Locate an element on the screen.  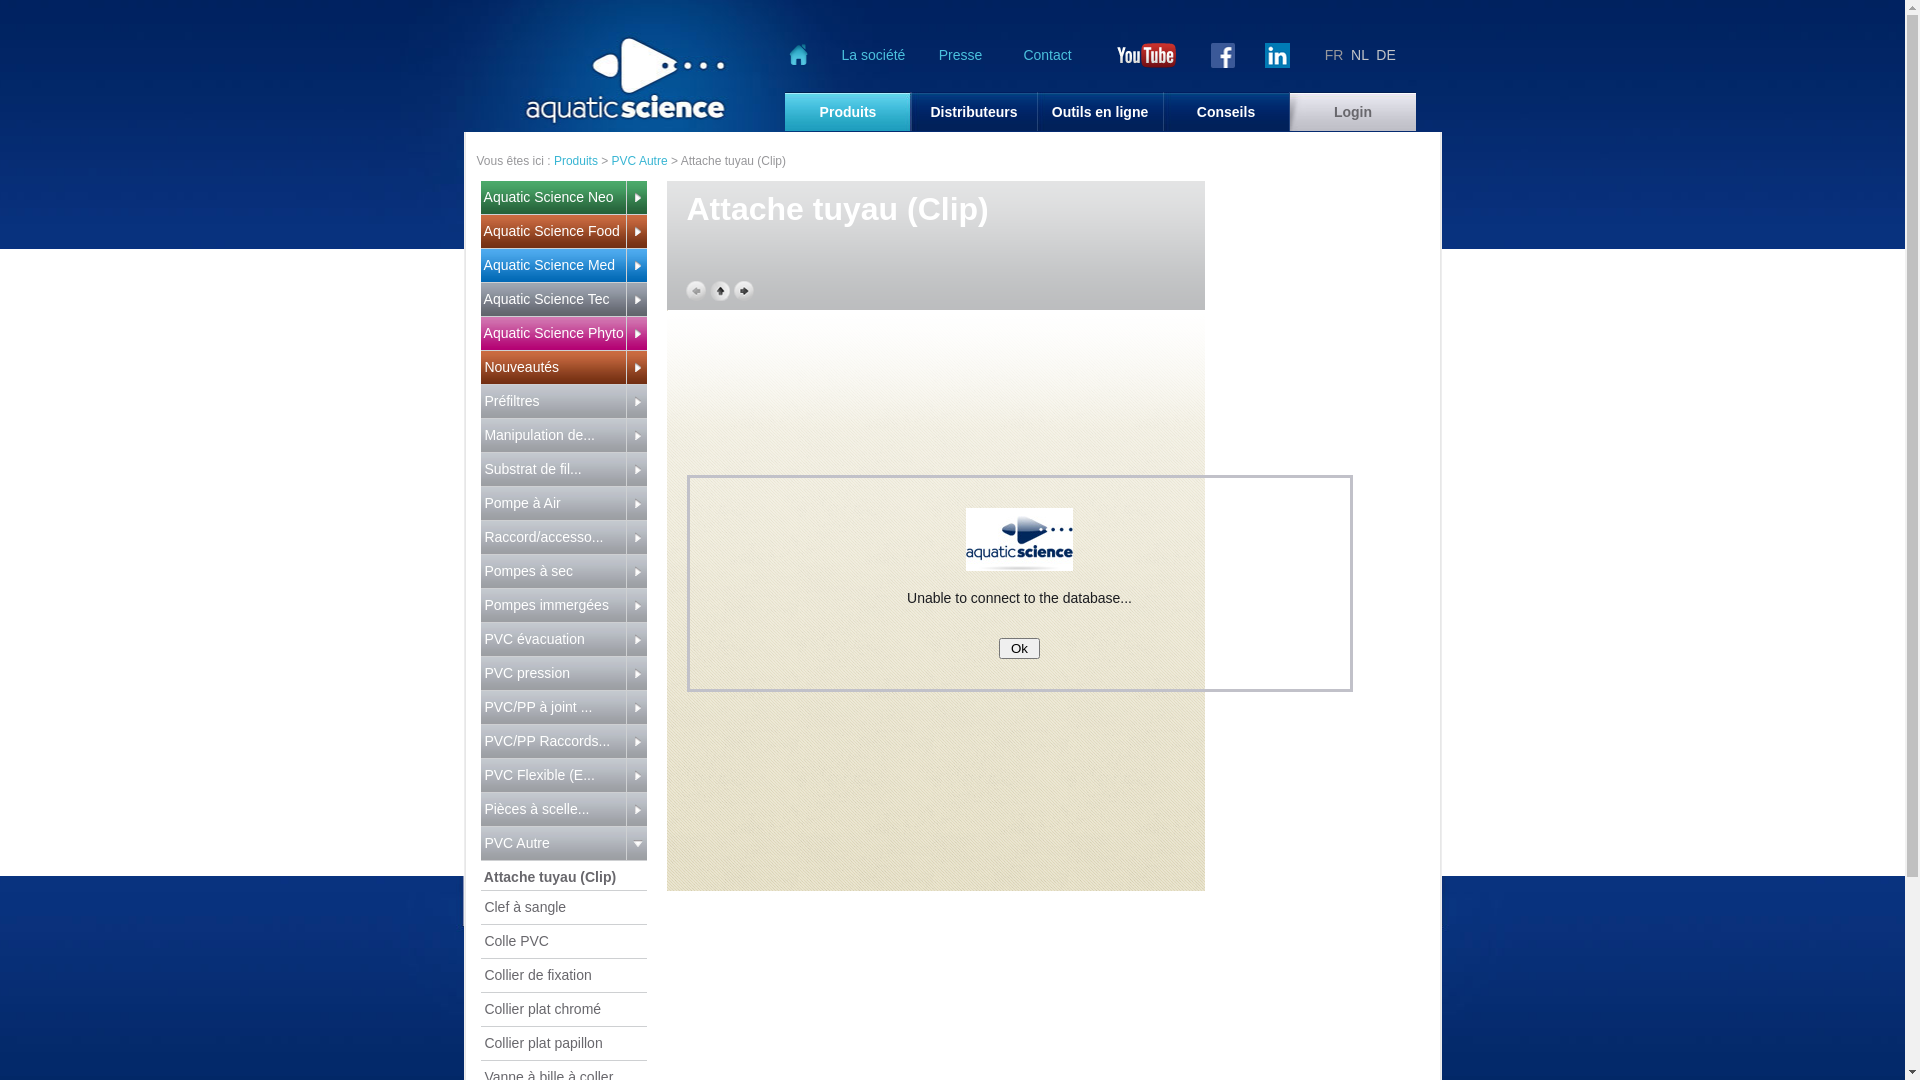
FR is located at coordinates (1334, 55).